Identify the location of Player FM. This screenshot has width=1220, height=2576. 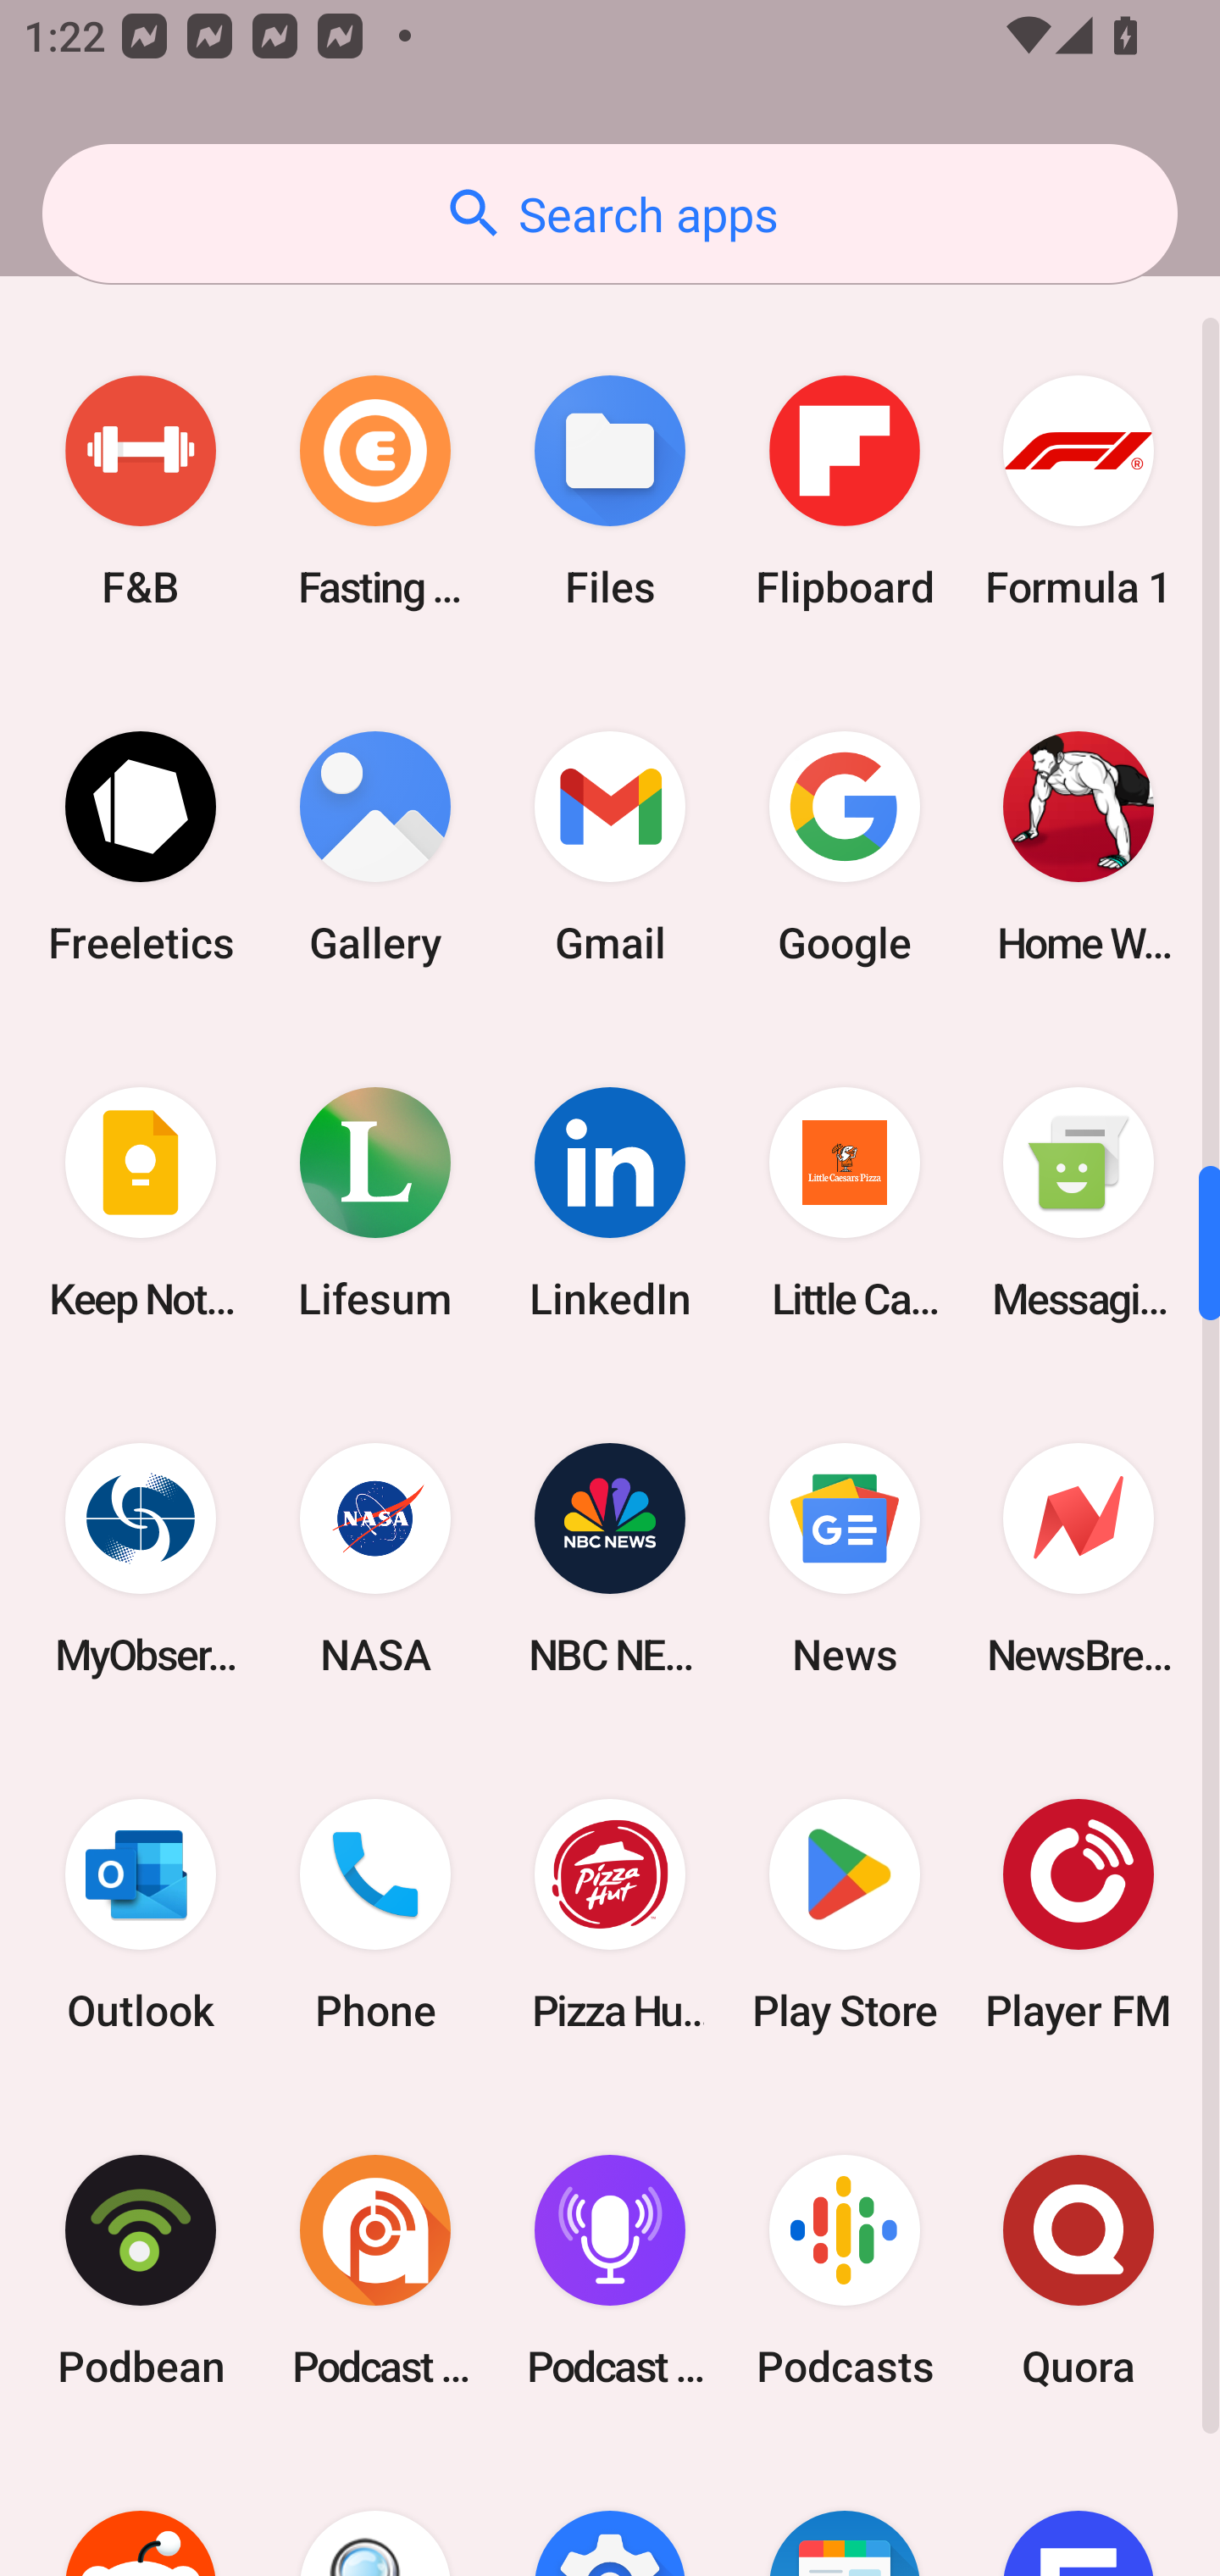
(1079, 1913).